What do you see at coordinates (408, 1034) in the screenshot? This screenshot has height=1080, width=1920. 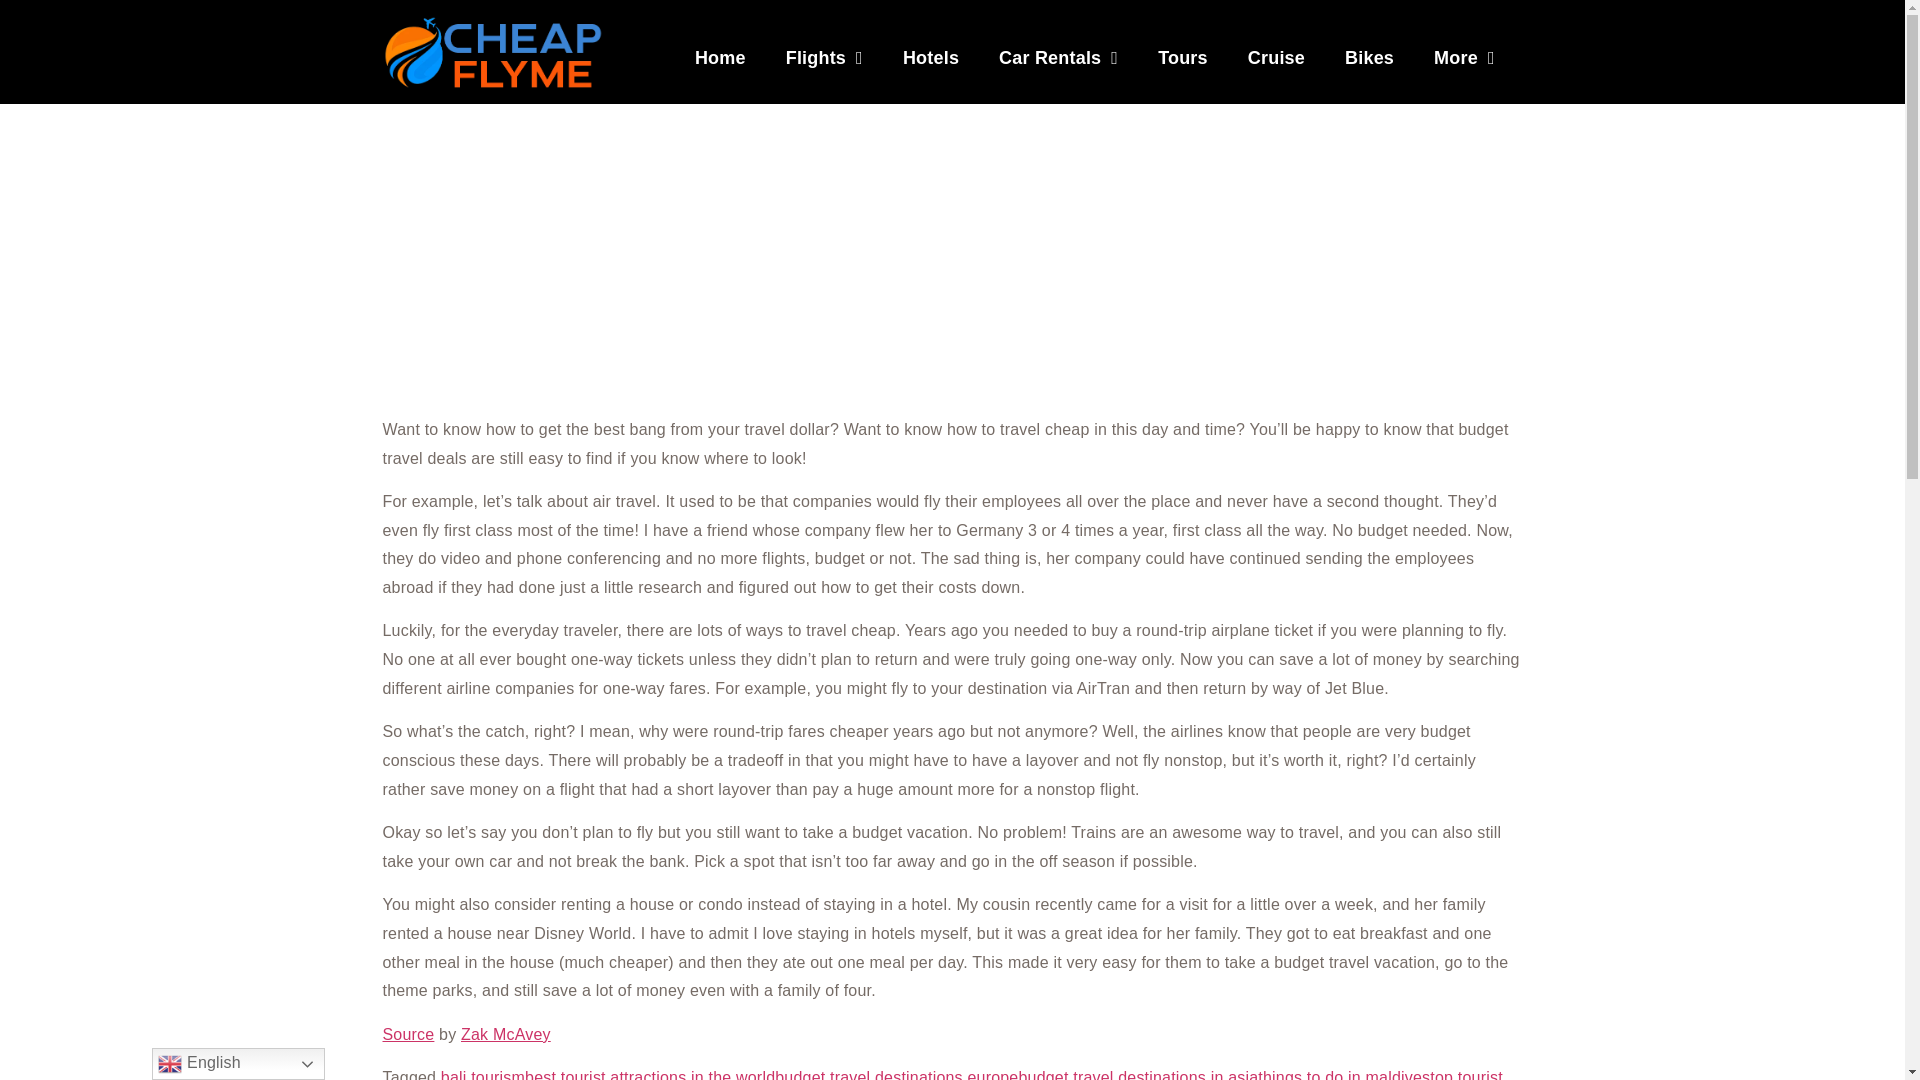 I see `Source` at bounding box center [408, 1034].